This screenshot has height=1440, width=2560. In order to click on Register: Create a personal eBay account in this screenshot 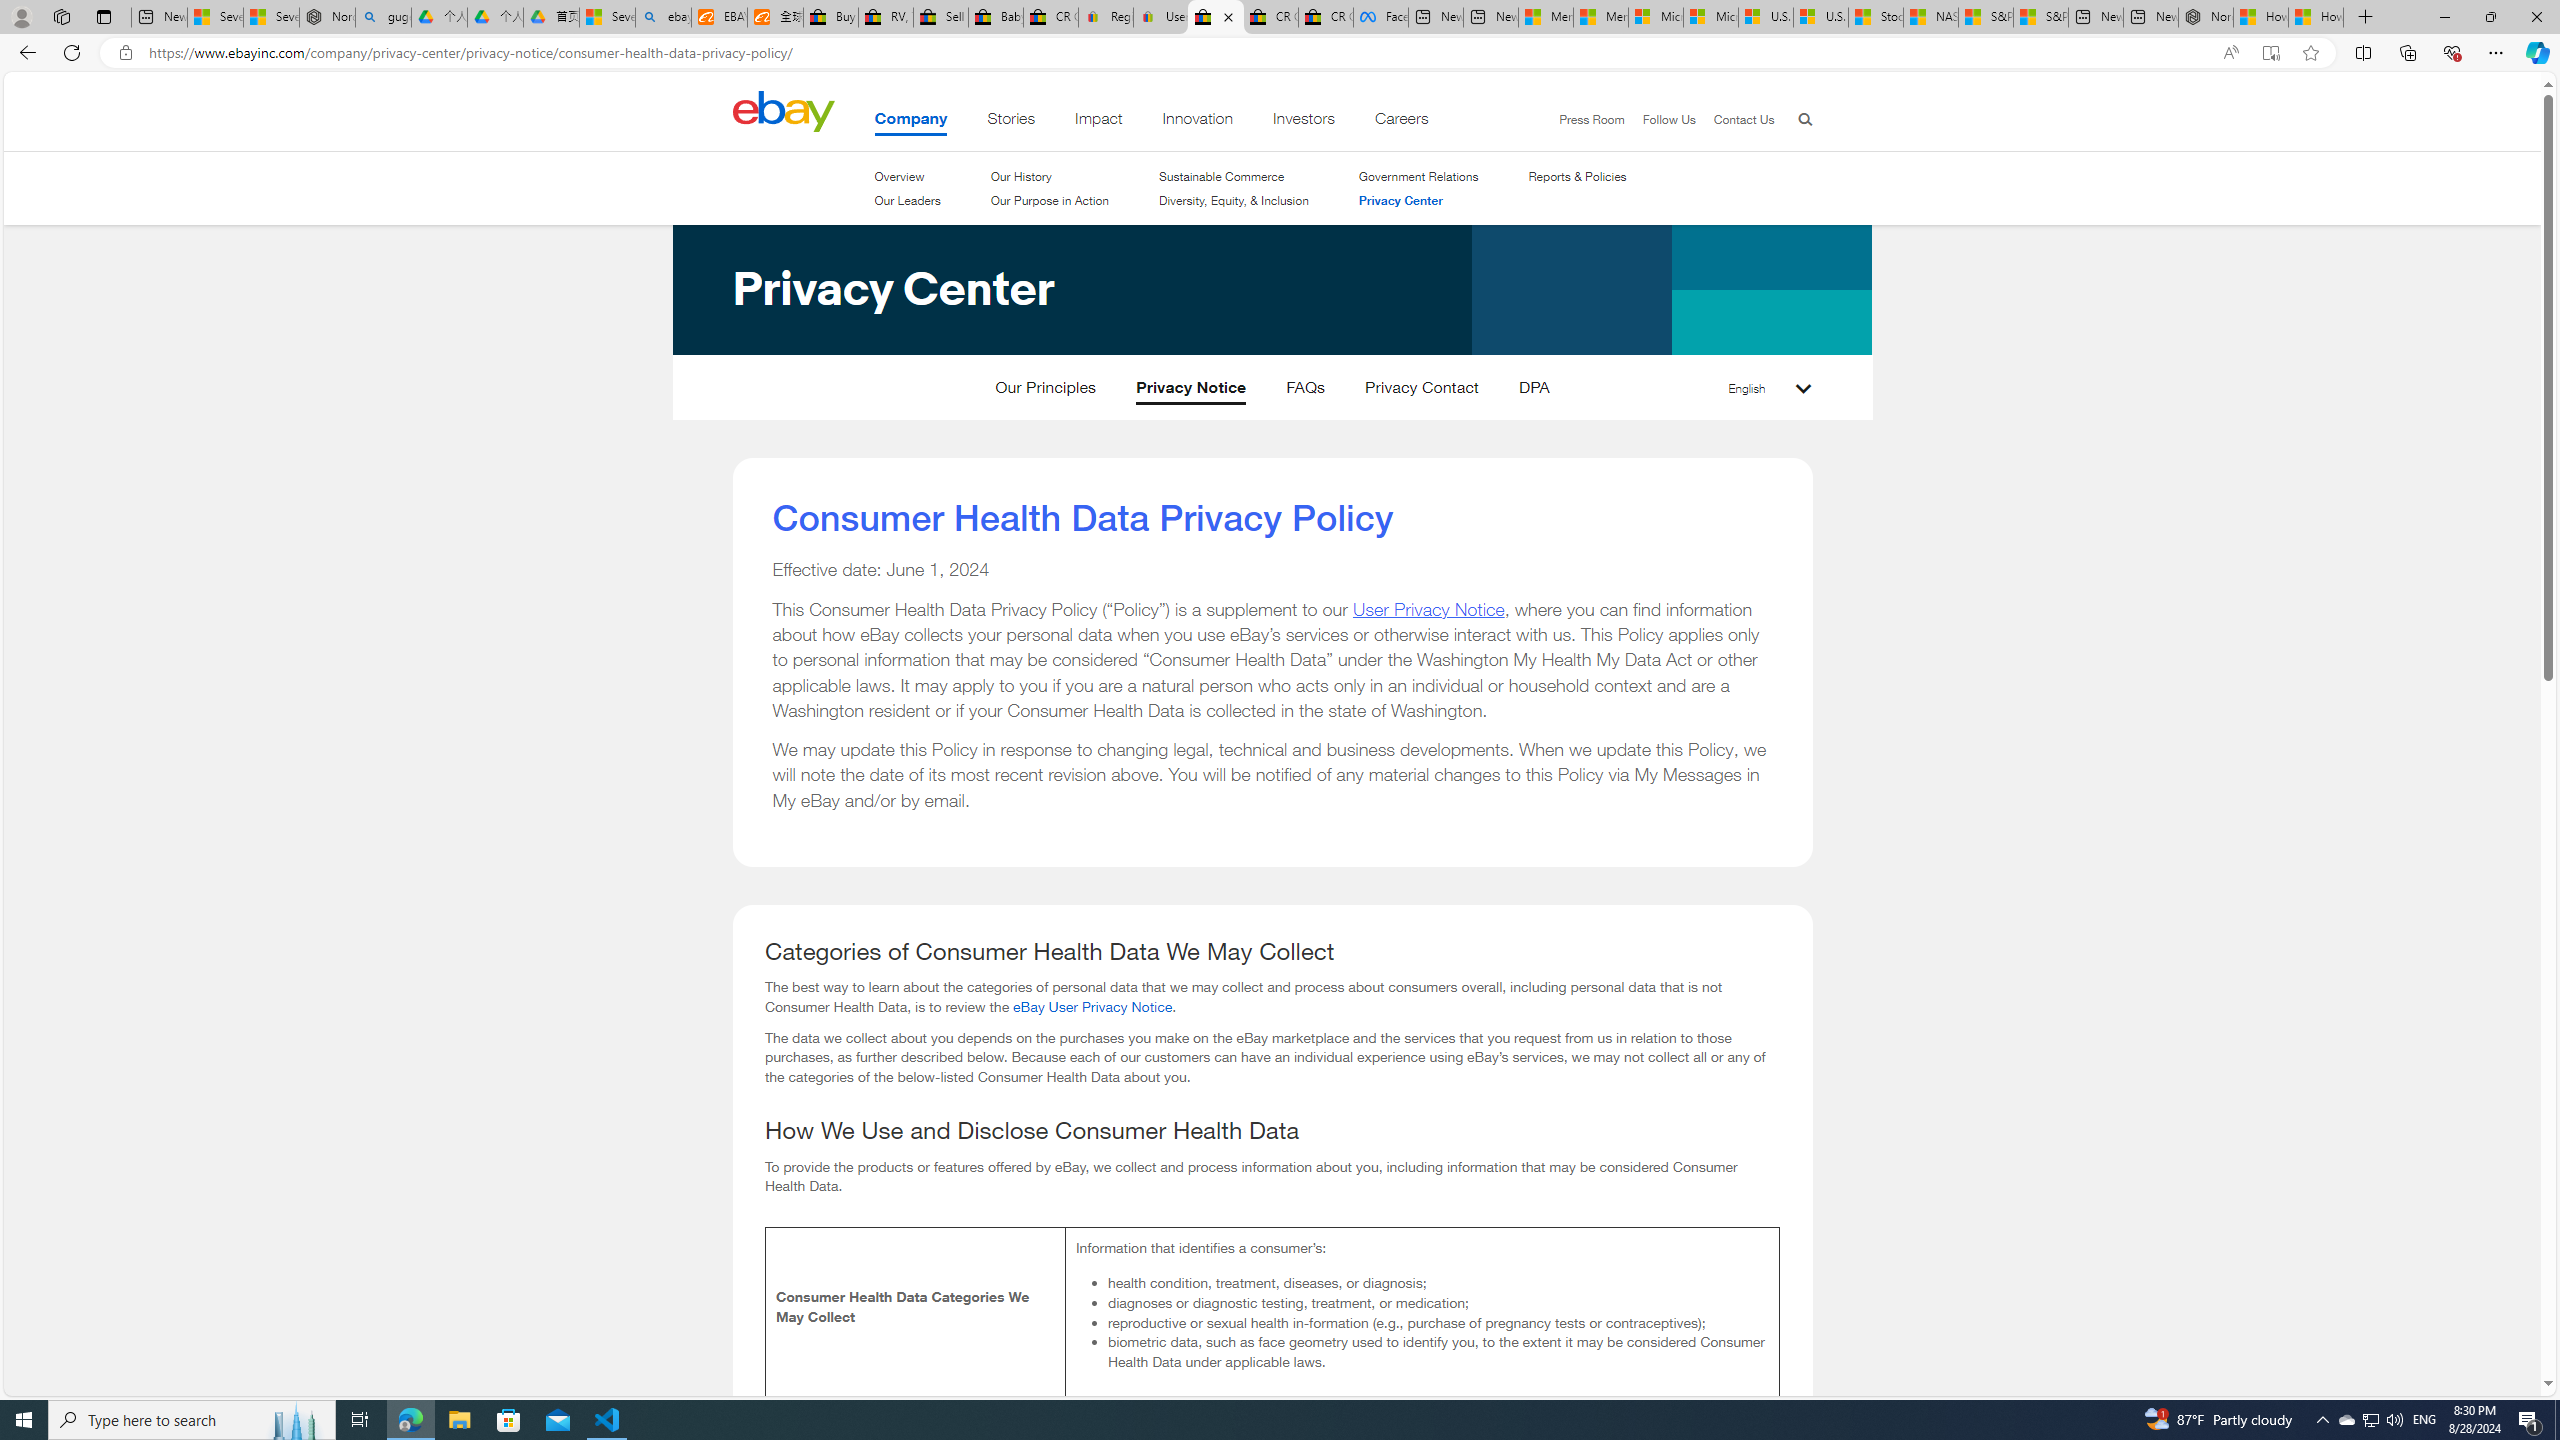, I will do `click(1106, 17)`.